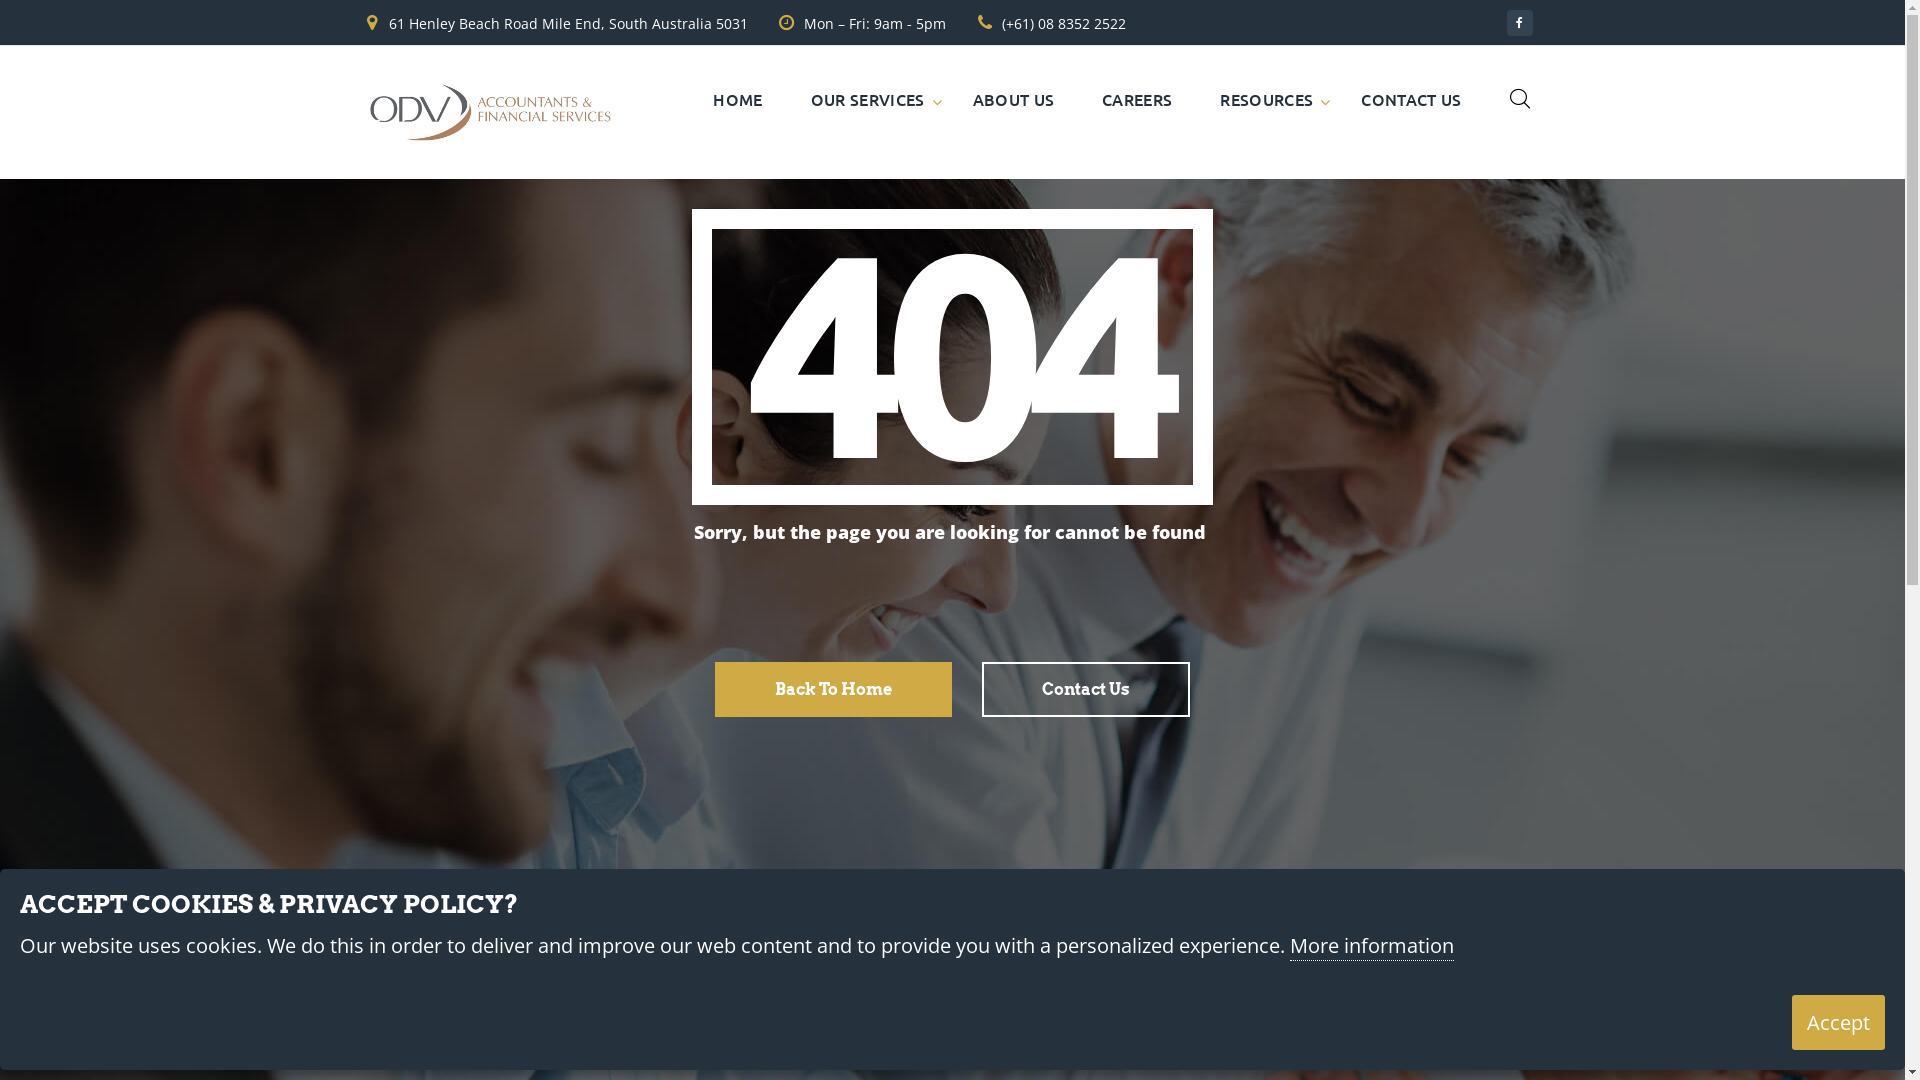 The height and width of the screenshot is (1080, 1920). What do you see at coordinates (1086, 690) in the screenshot?
I see `Contact Us` at bounding box center [1086, 690].